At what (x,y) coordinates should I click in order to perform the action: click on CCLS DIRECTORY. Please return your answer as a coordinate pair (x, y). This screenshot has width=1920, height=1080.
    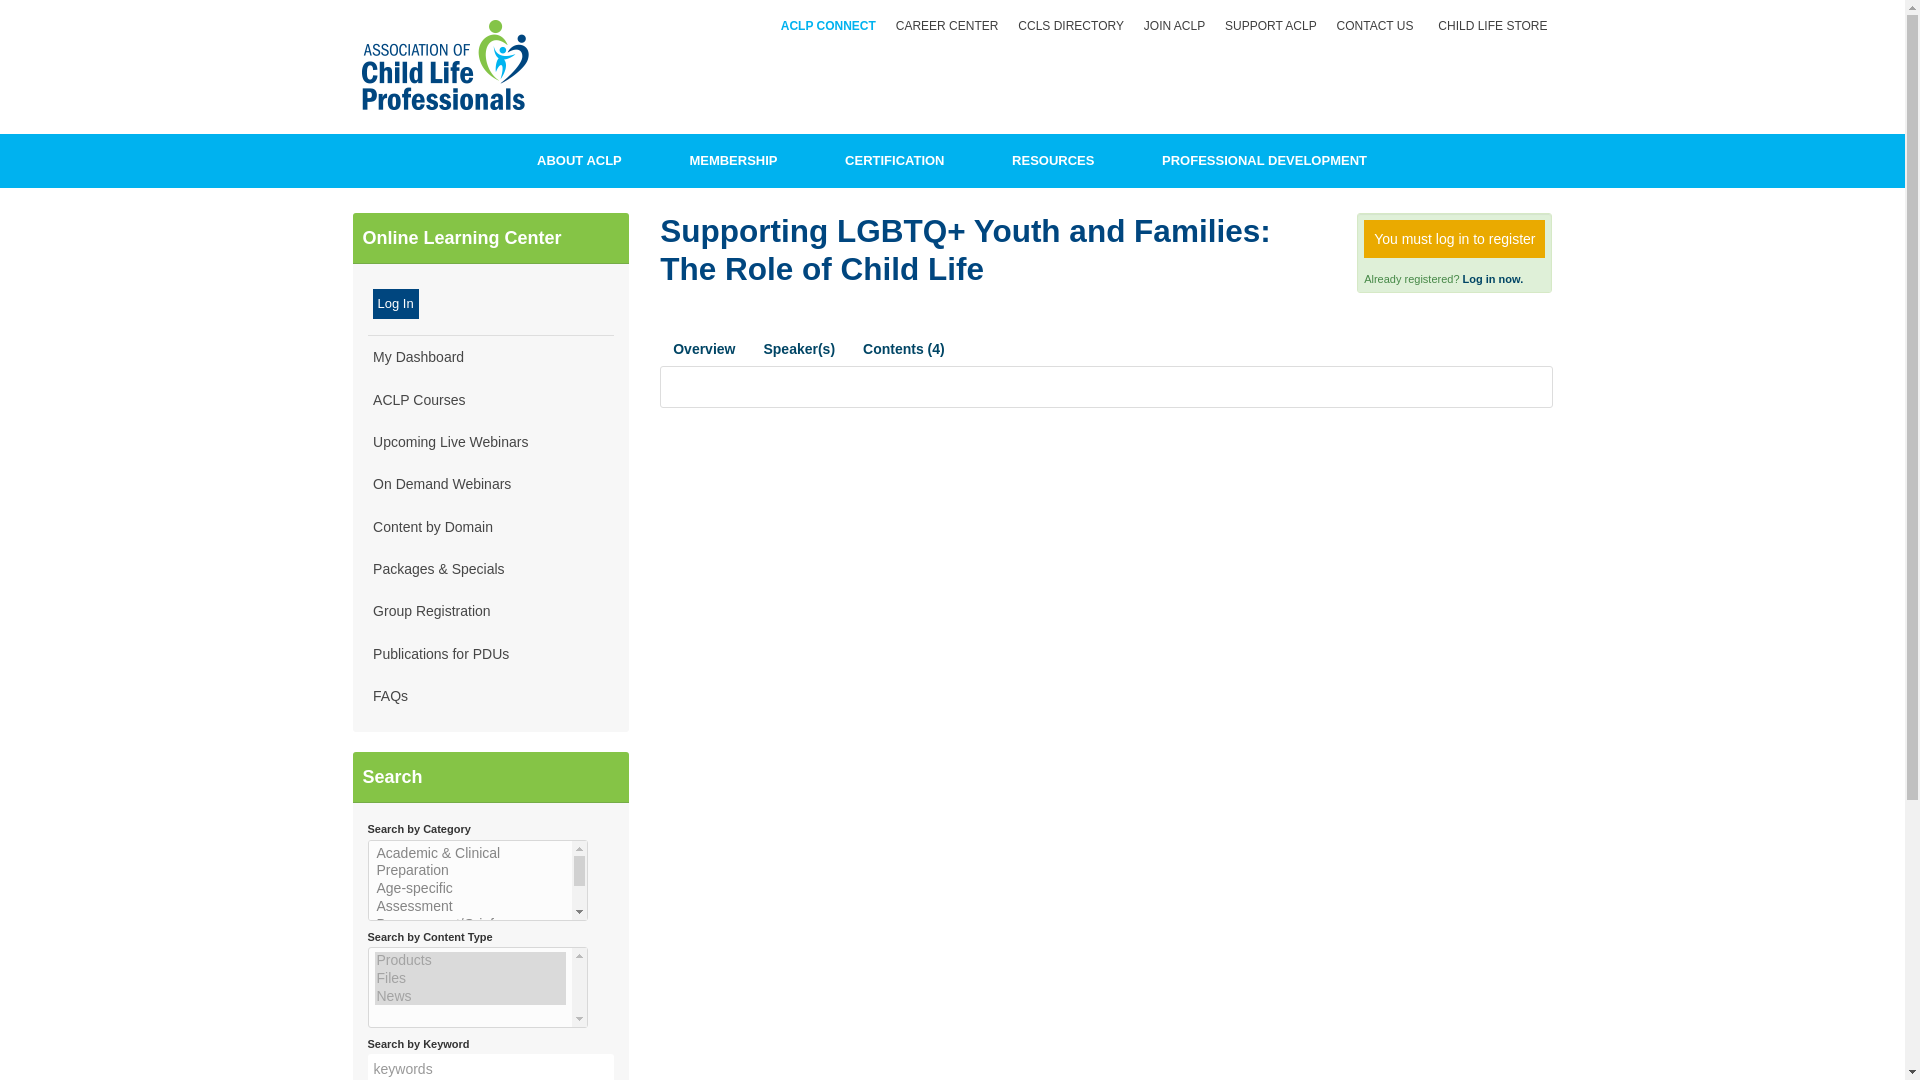
    Looking at the image, I should click on (1068, 26).